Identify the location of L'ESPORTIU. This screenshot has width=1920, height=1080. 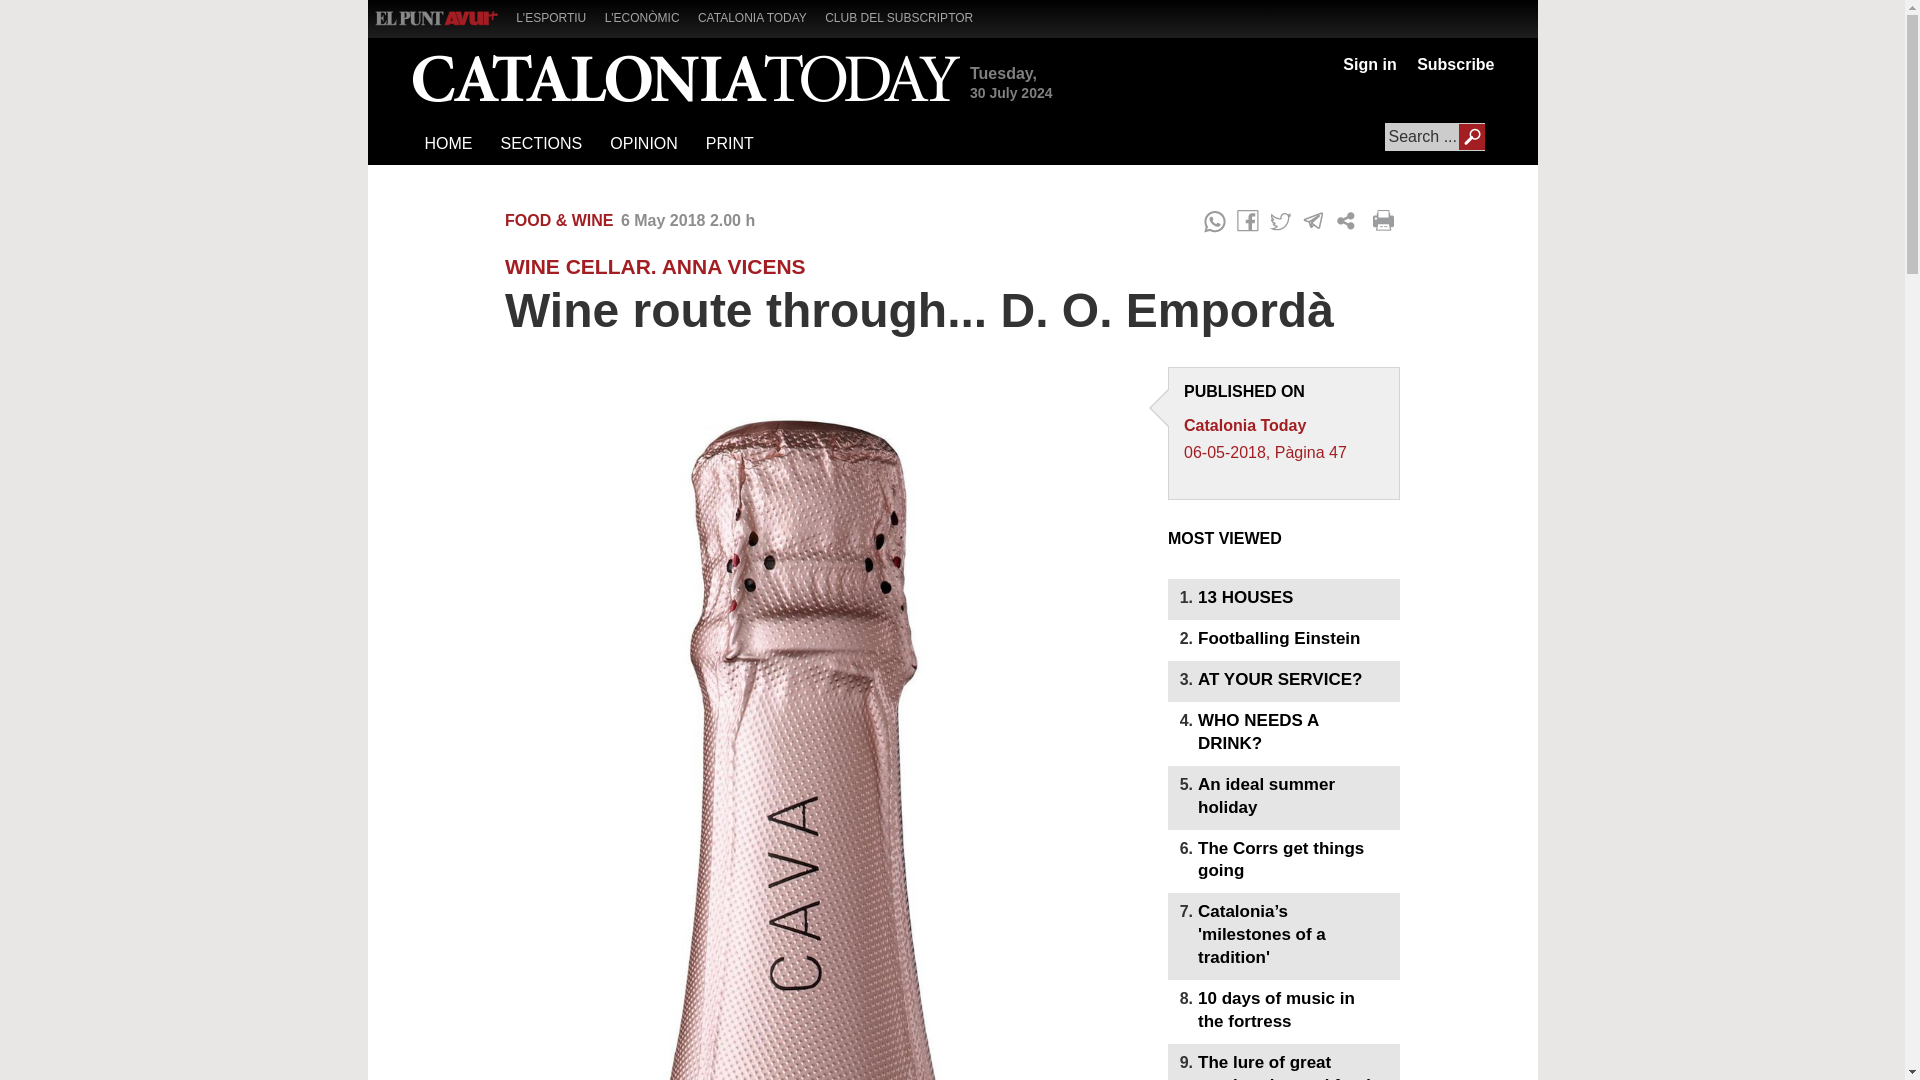
(558, 16).